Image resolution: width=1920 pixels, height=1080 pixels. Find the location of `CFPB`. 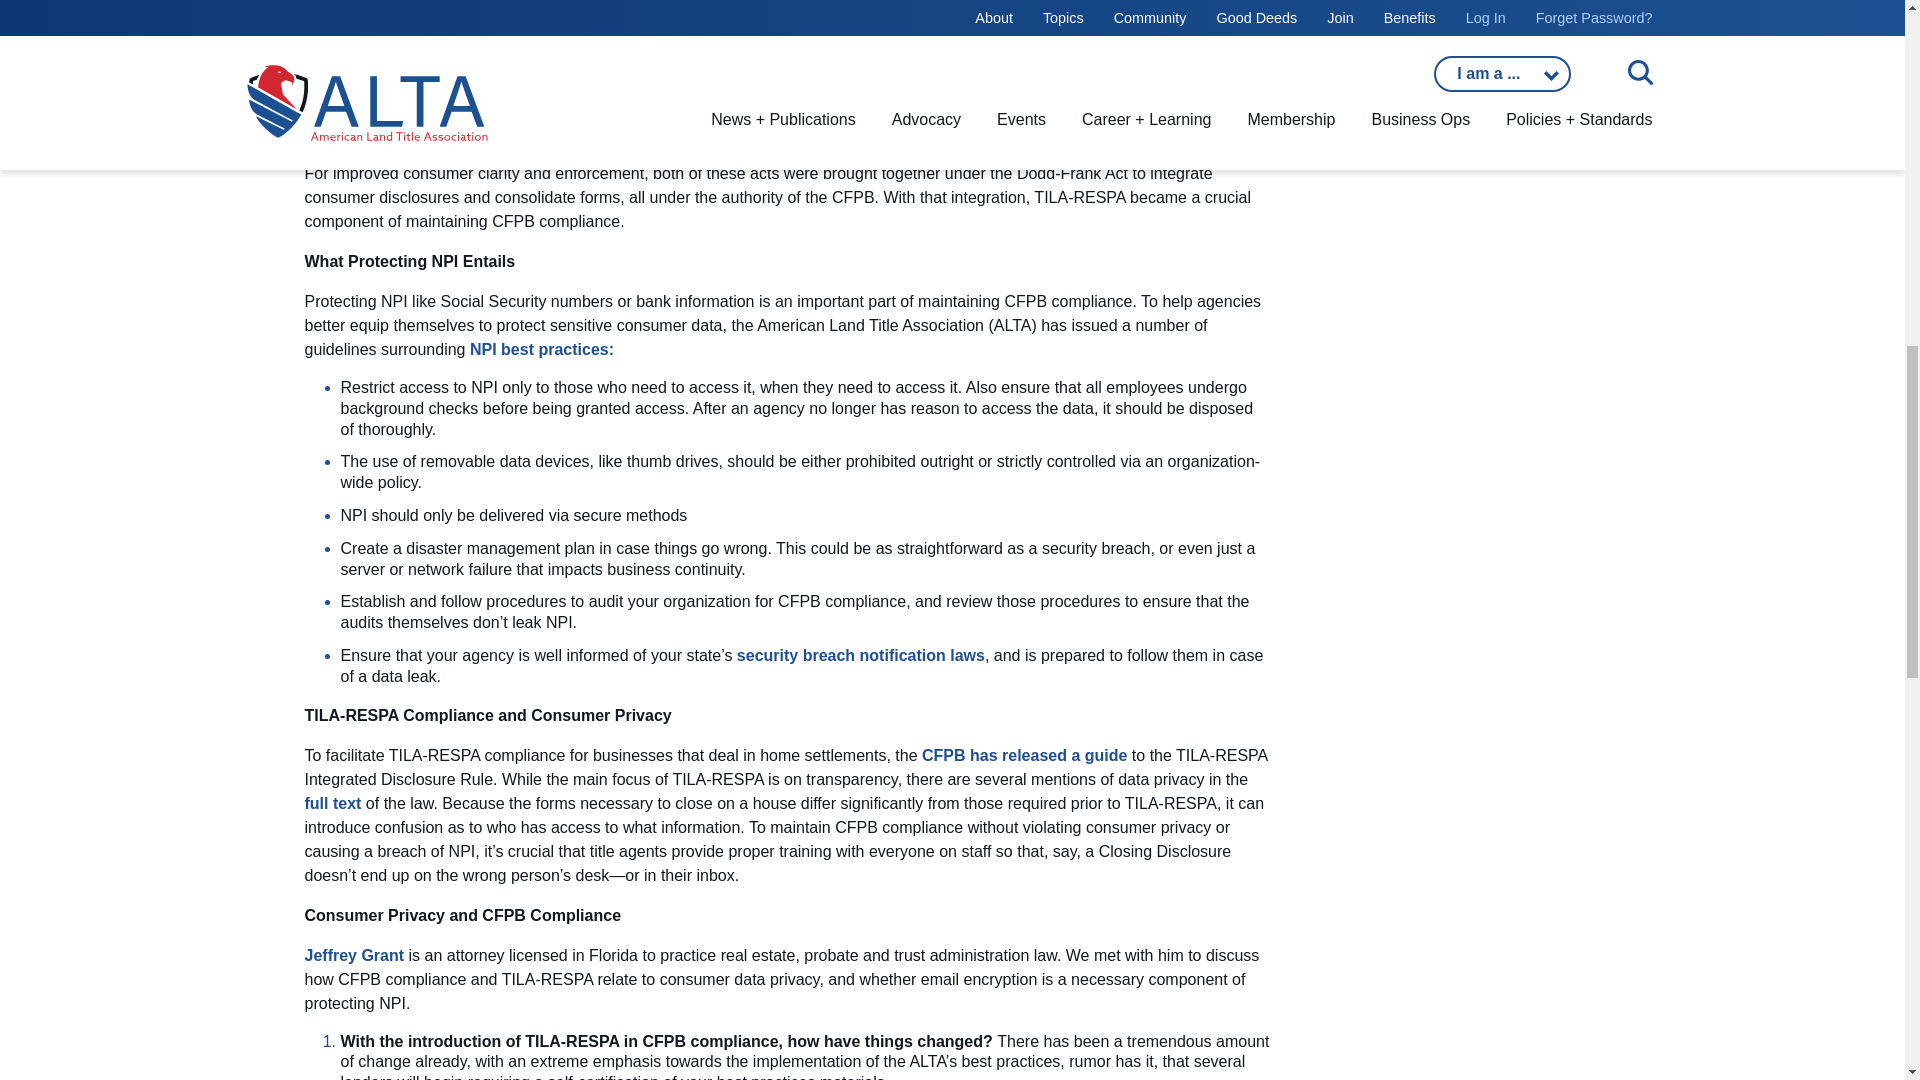

CFPB is located at coordinates (1026, 755).